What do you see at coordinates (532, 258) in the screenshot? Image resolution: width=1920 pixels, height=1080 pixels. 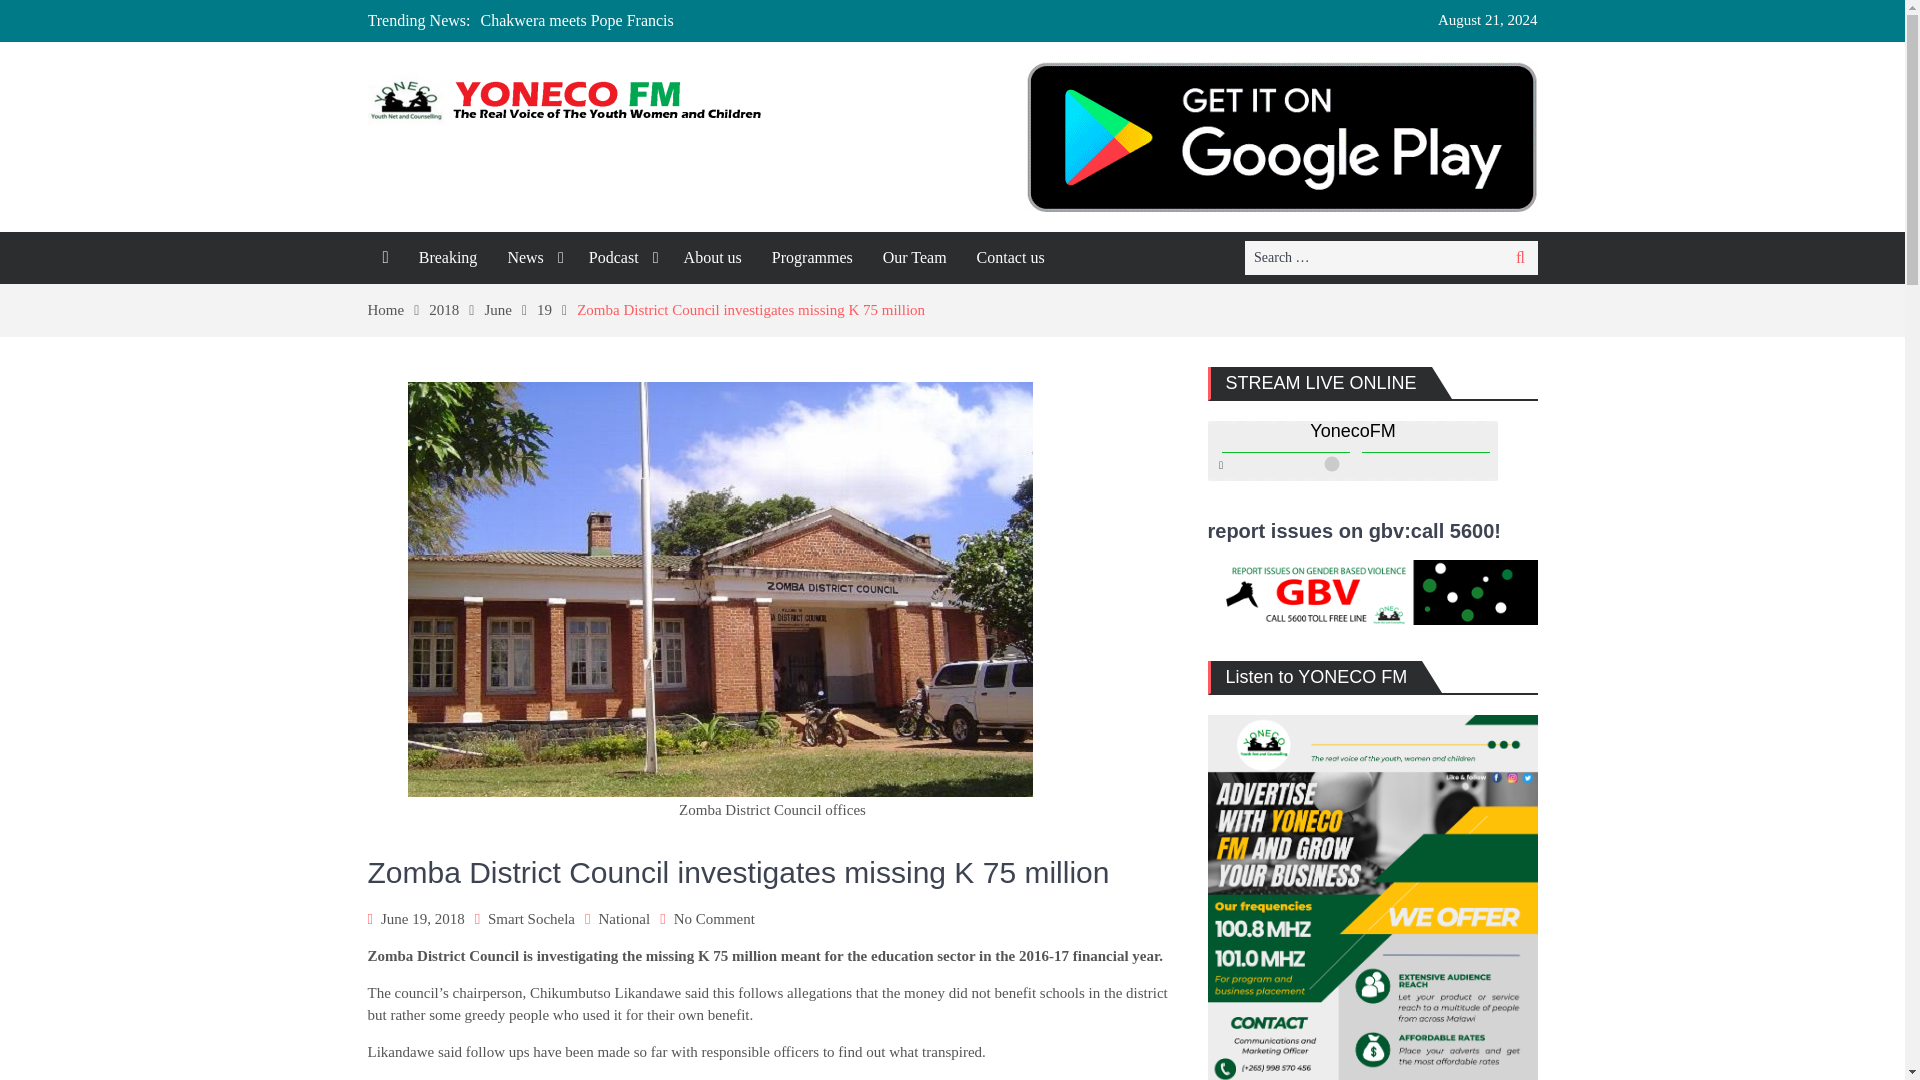 I see `News` at bounding box center [532, 258].